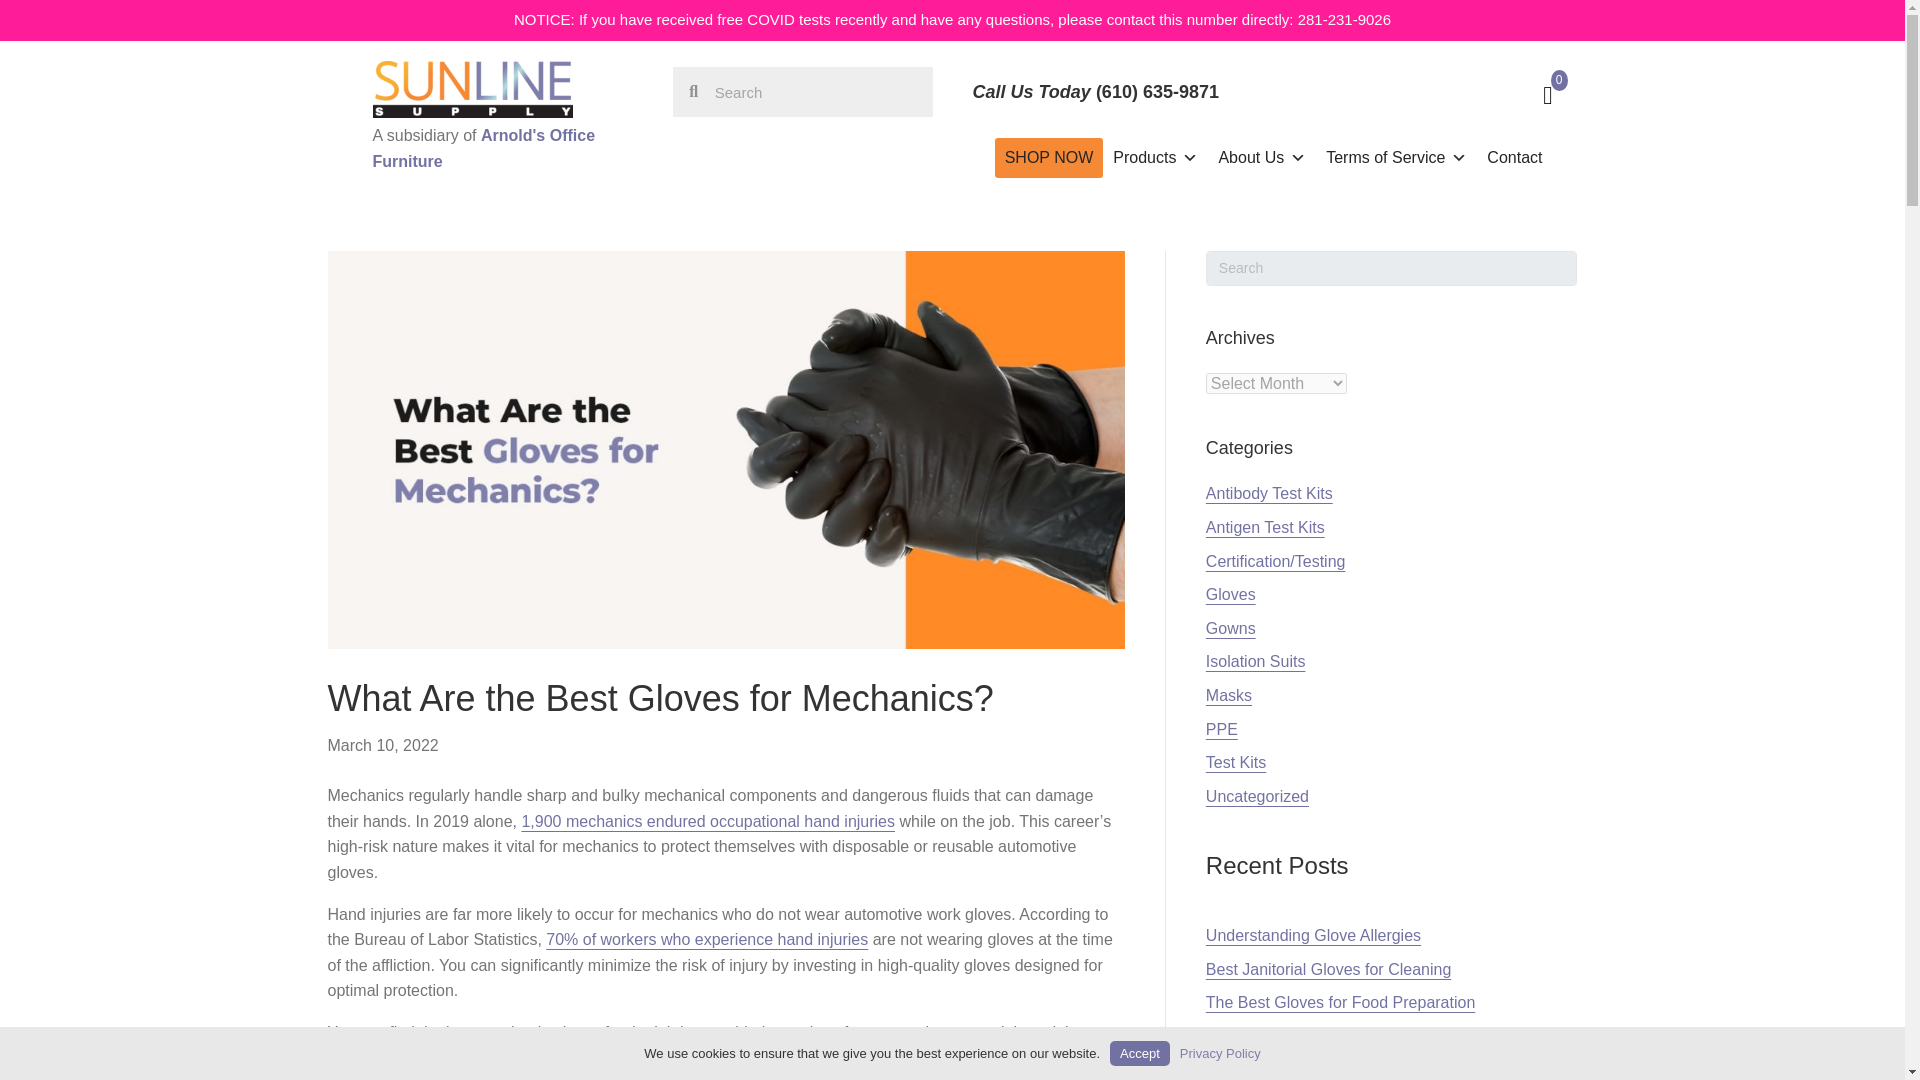 The width and height of the screenshot is (1920, 1080). Describe the element at coordinates (484, 148) in the screenshot. I see `Arnold's Office Furniture` at that location.